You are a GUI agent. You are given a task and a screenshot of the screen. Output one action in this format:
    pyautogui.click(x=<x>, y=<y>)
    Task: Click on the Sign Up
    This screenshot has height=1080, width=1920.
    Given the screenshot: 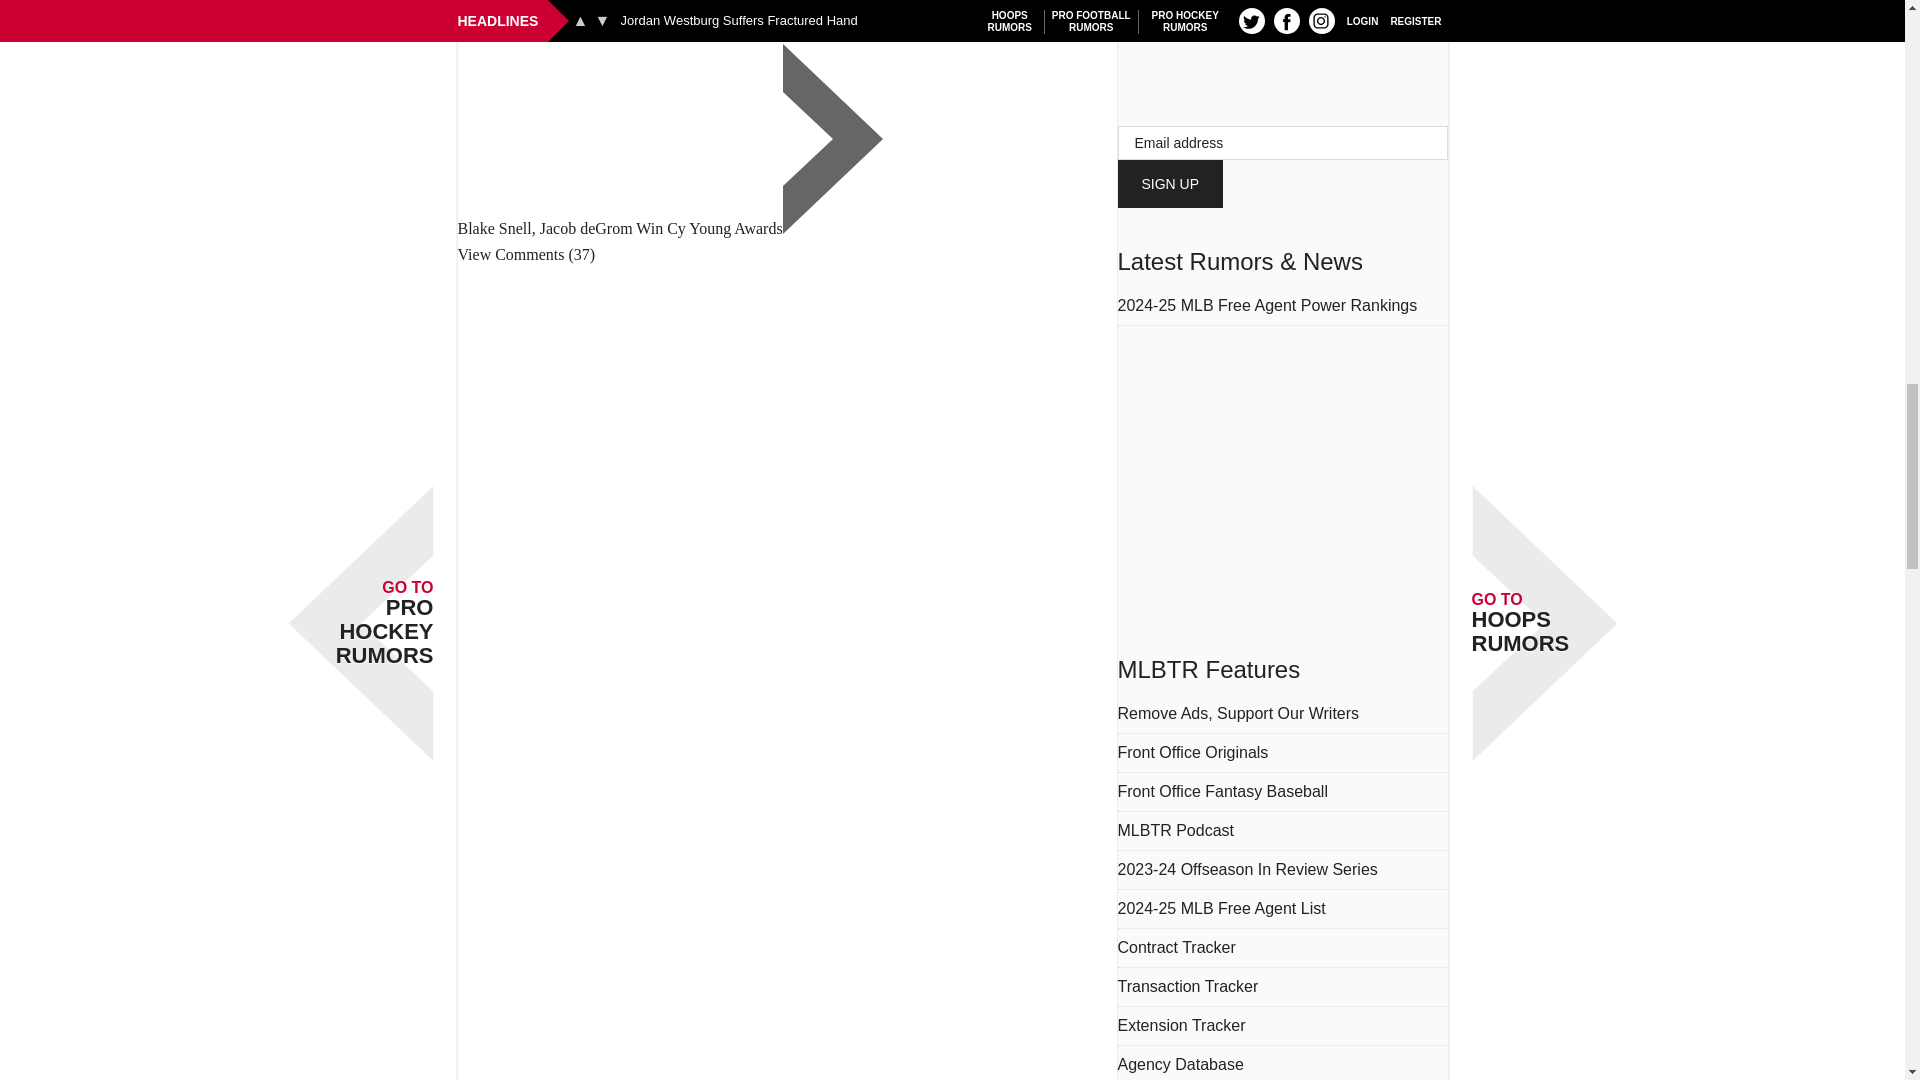 What is the action you would take?
    pyautogui.click(x=1170, y=184)
    